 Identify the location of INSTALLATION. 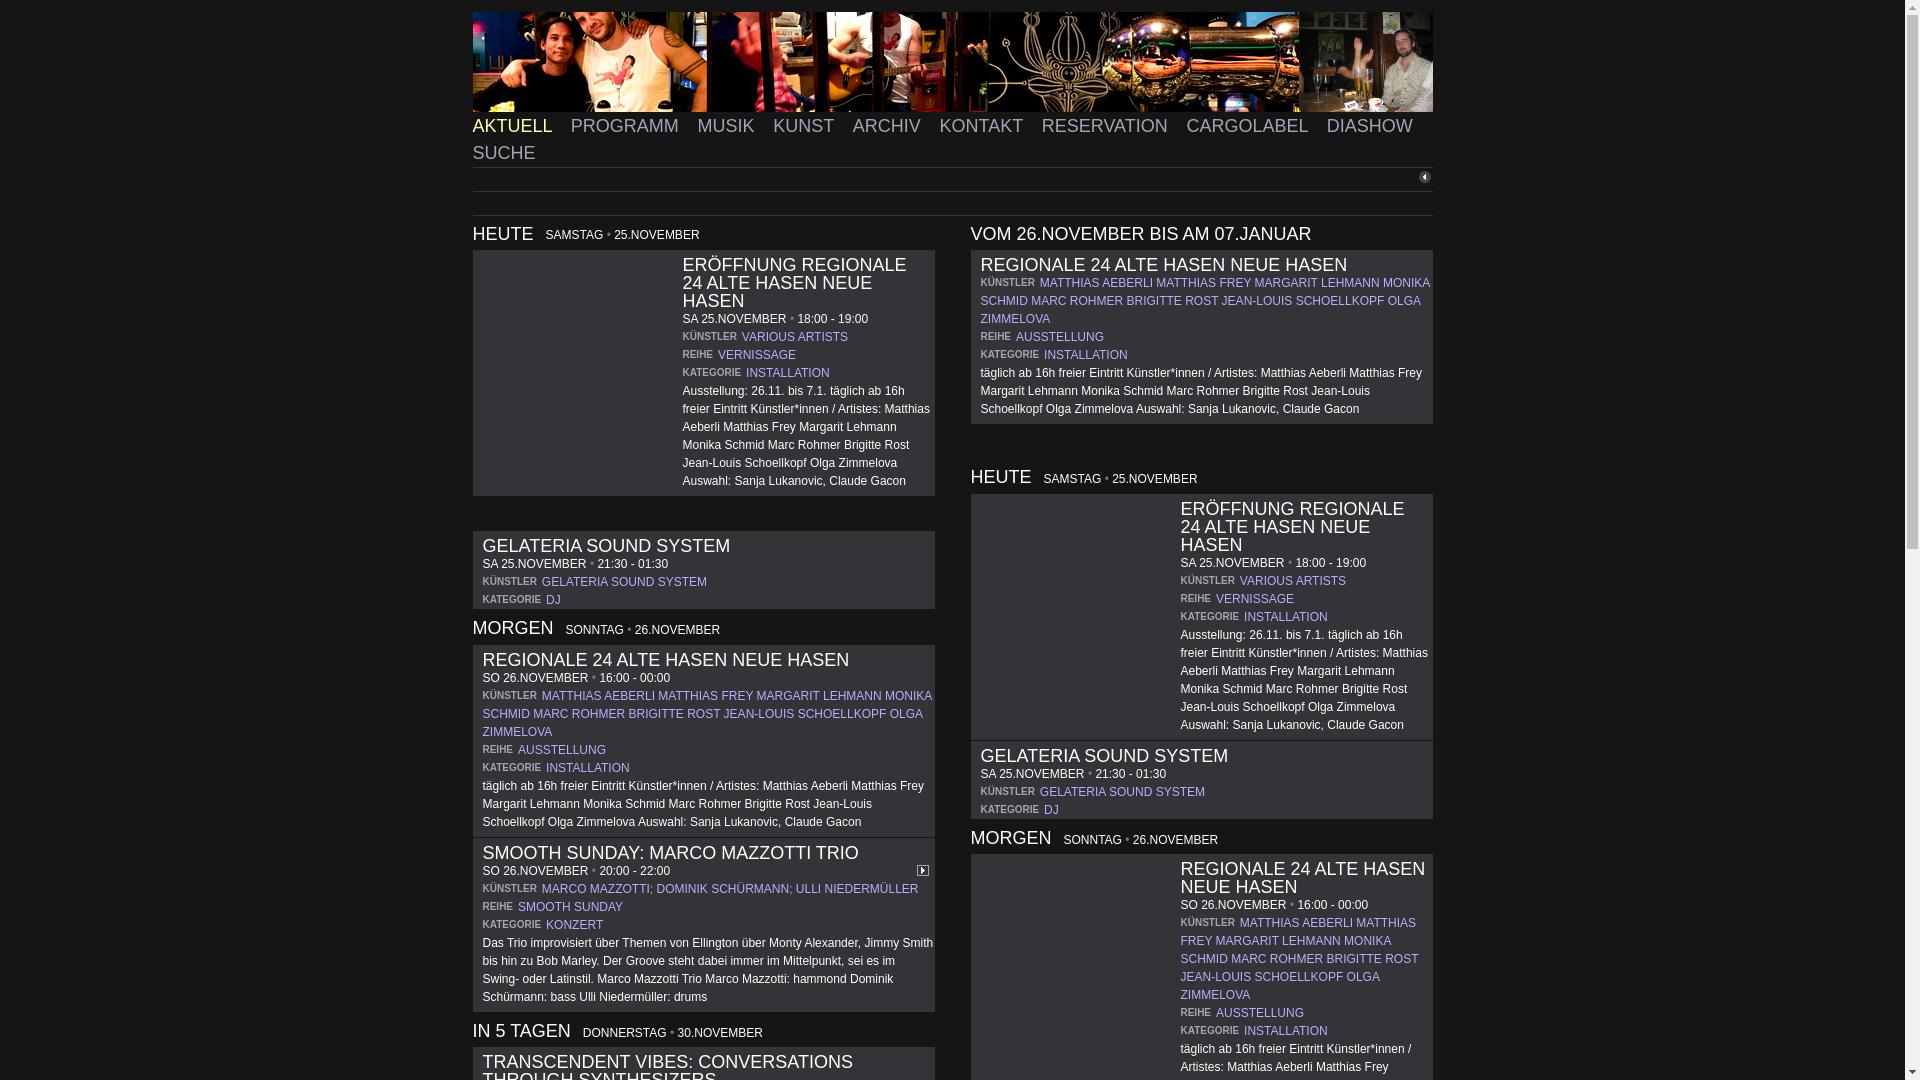
(1286, 1031).